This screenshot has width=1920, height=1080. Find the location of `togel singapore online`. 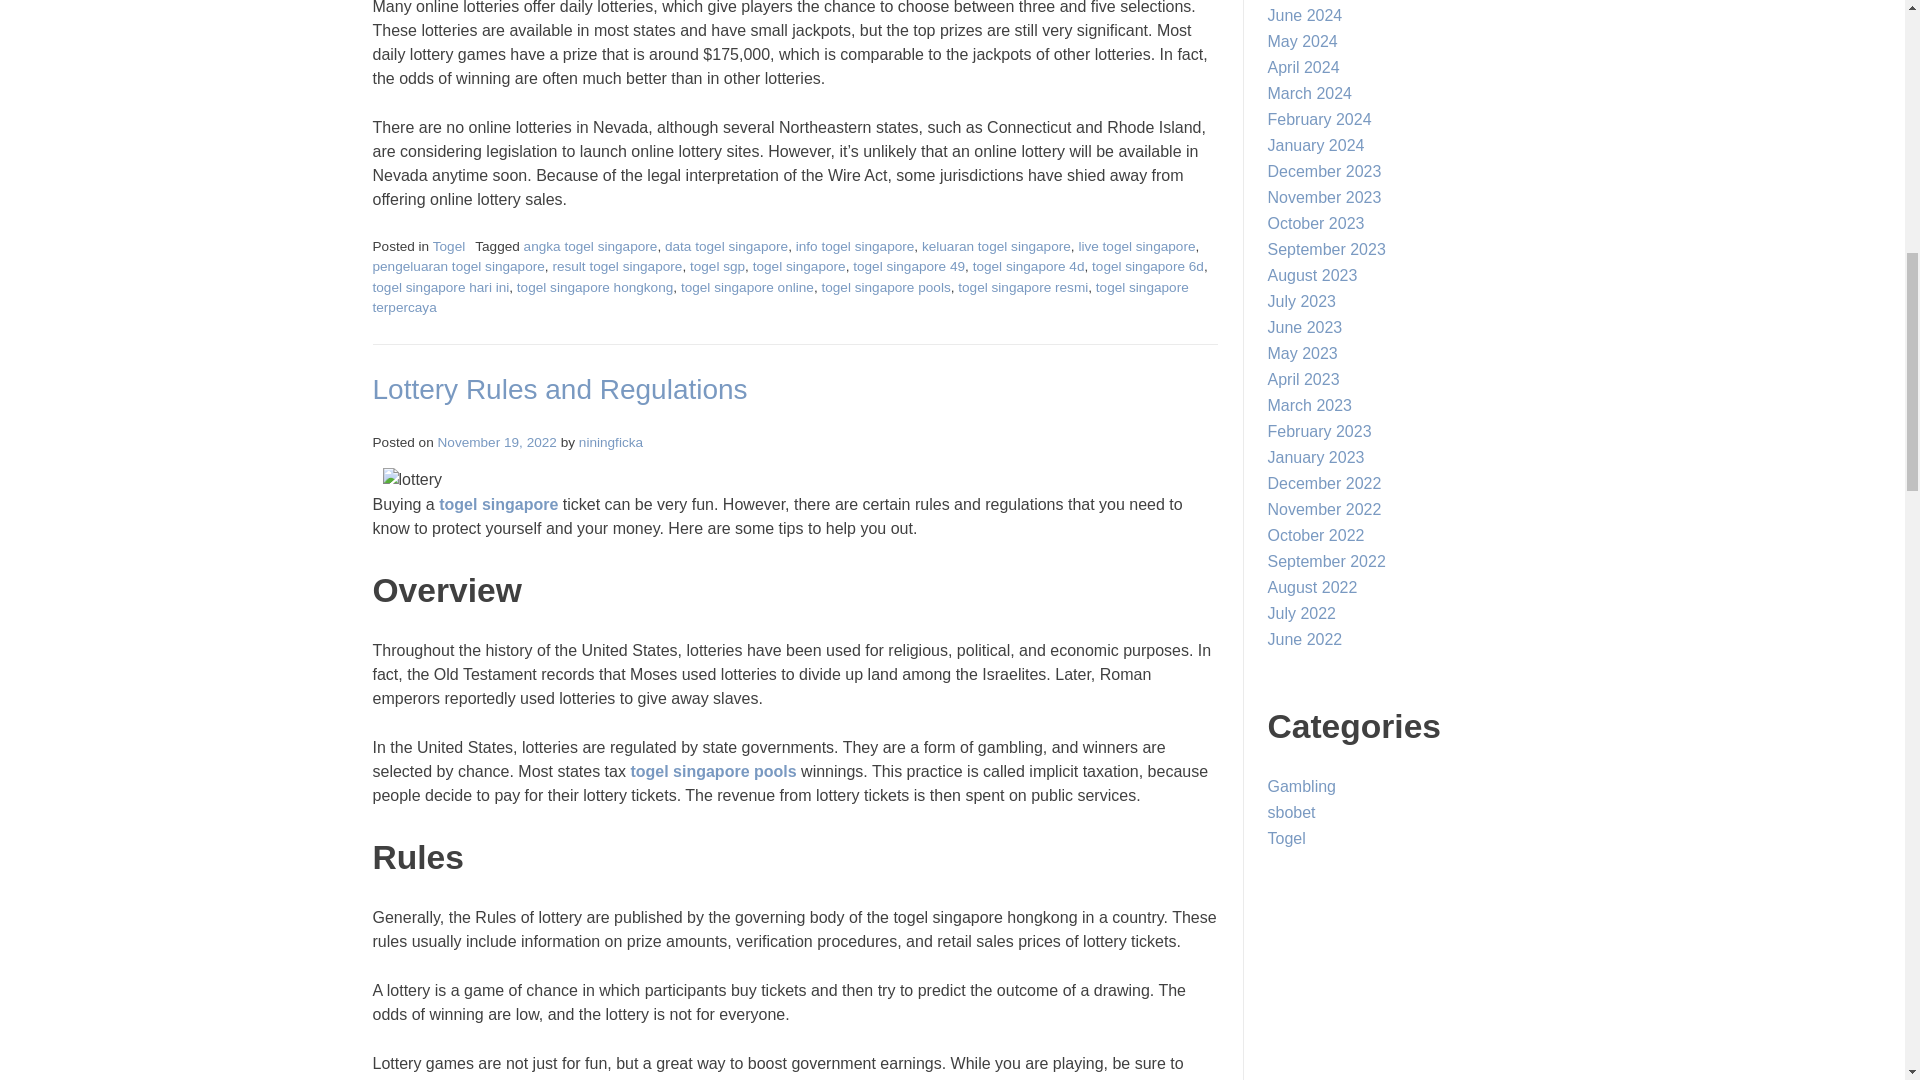

togel singapore online is located at coordinates (748, 286).